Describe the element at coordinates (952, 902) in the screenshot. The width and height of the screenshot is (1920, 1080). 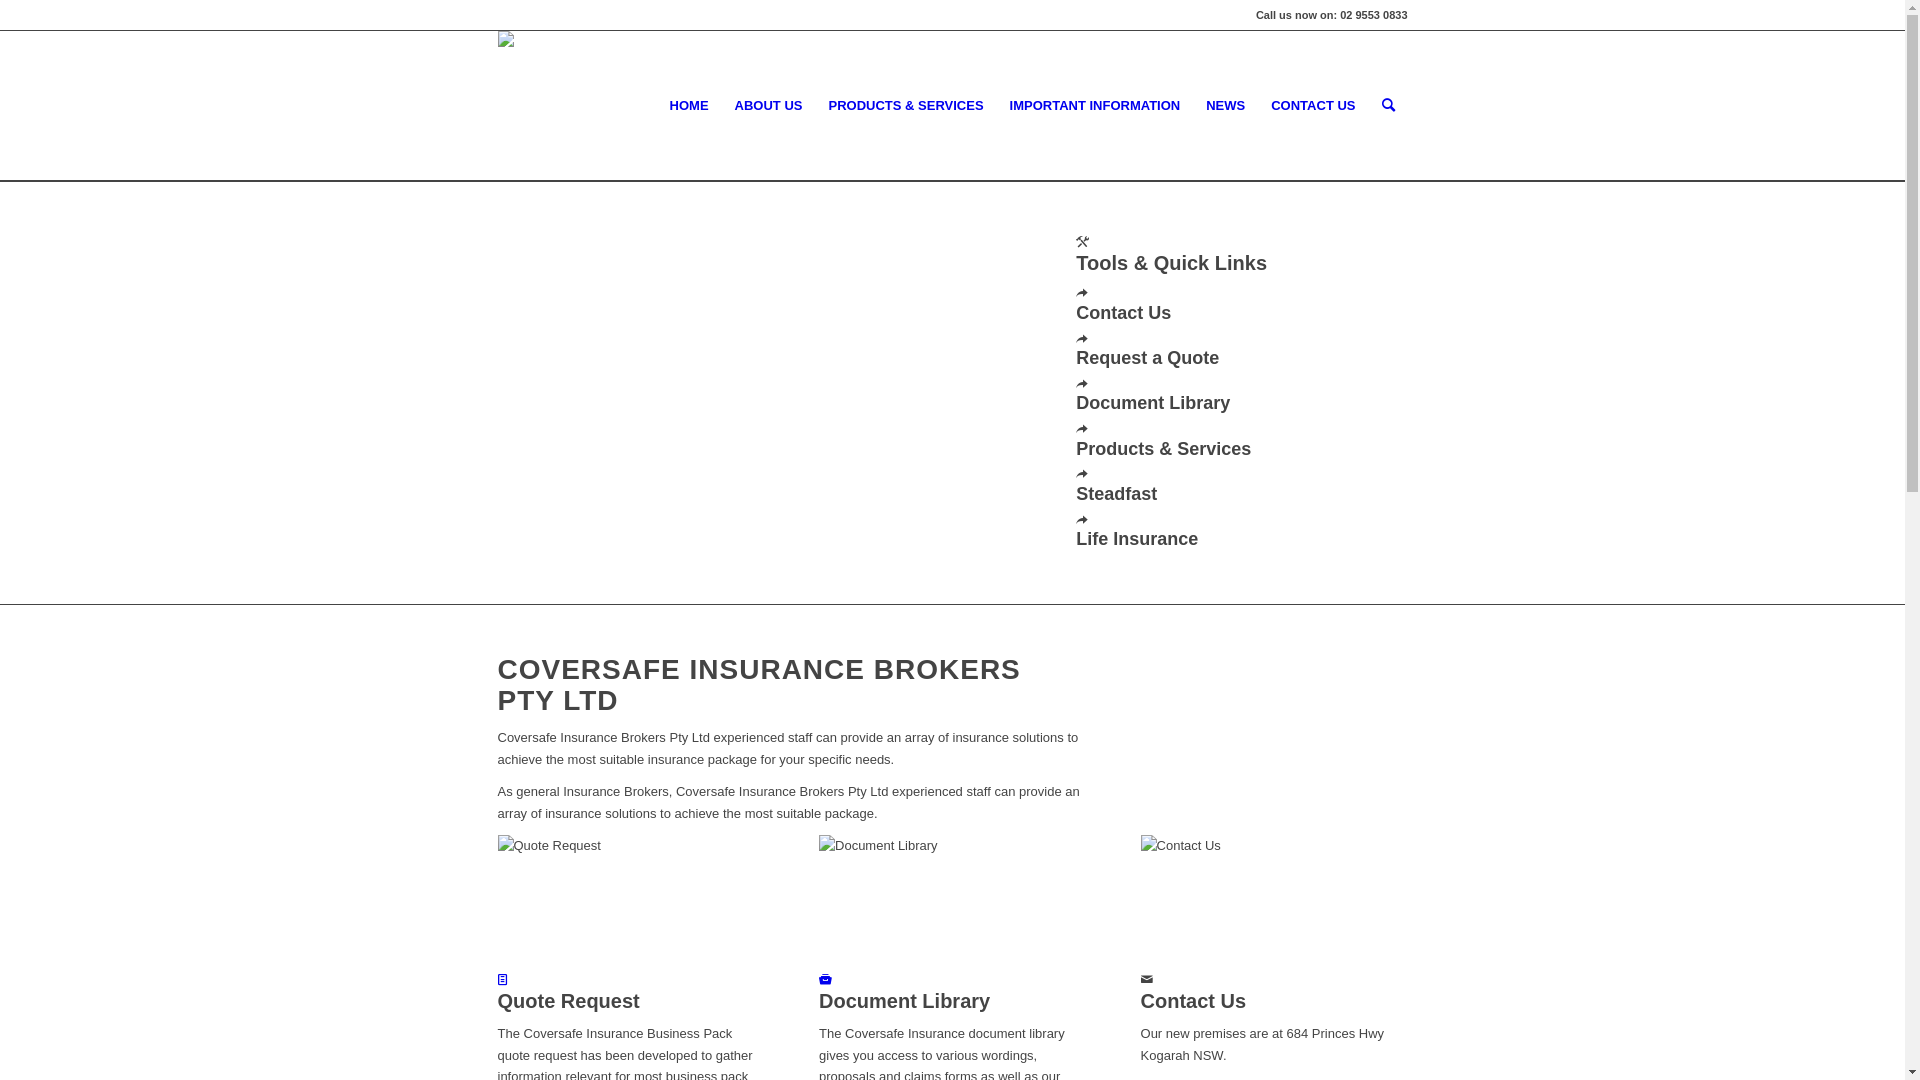
I see `Document Library` at that location.